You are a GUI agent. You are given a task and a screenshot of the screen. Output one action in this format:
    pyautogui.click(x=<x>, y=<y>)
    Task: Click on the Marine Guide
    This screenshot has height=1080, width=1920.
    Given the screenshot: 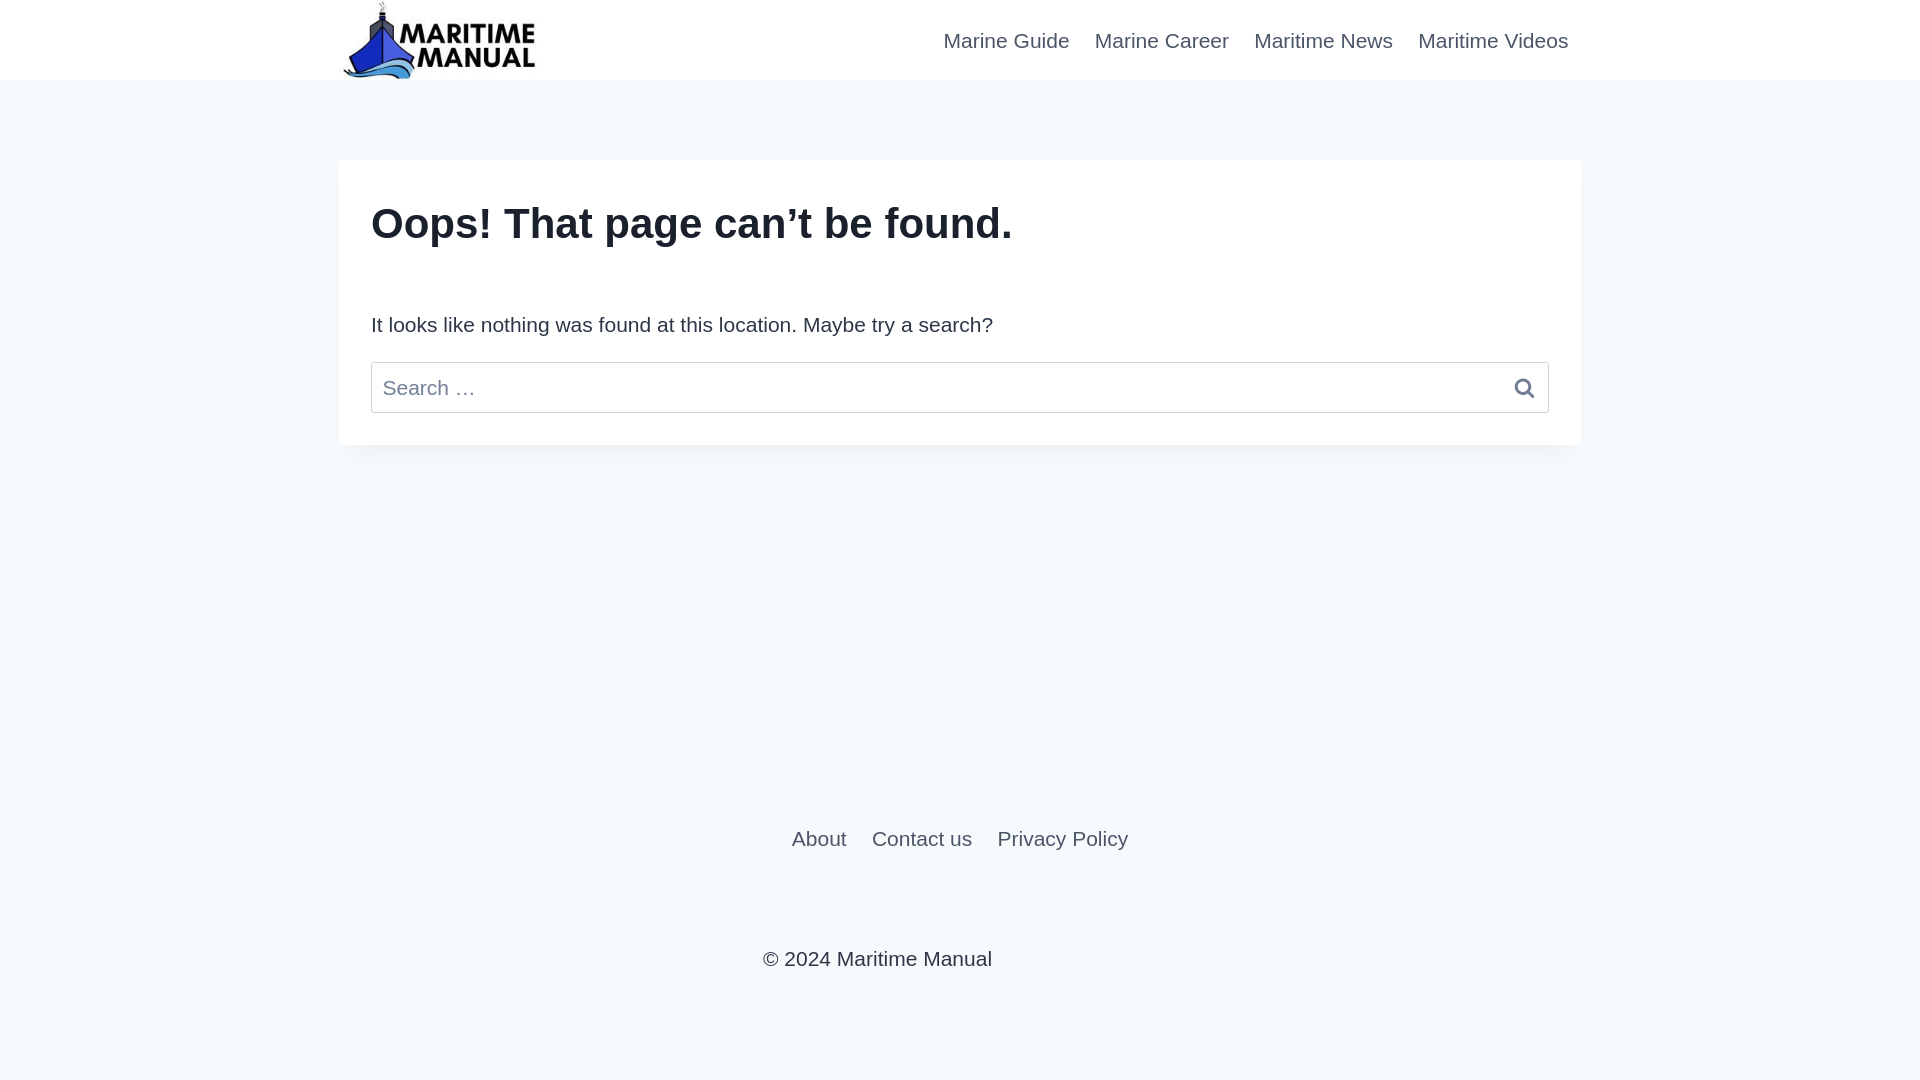 What is the action you would take?
    pyautogui.click(x=1006, y=40)
    